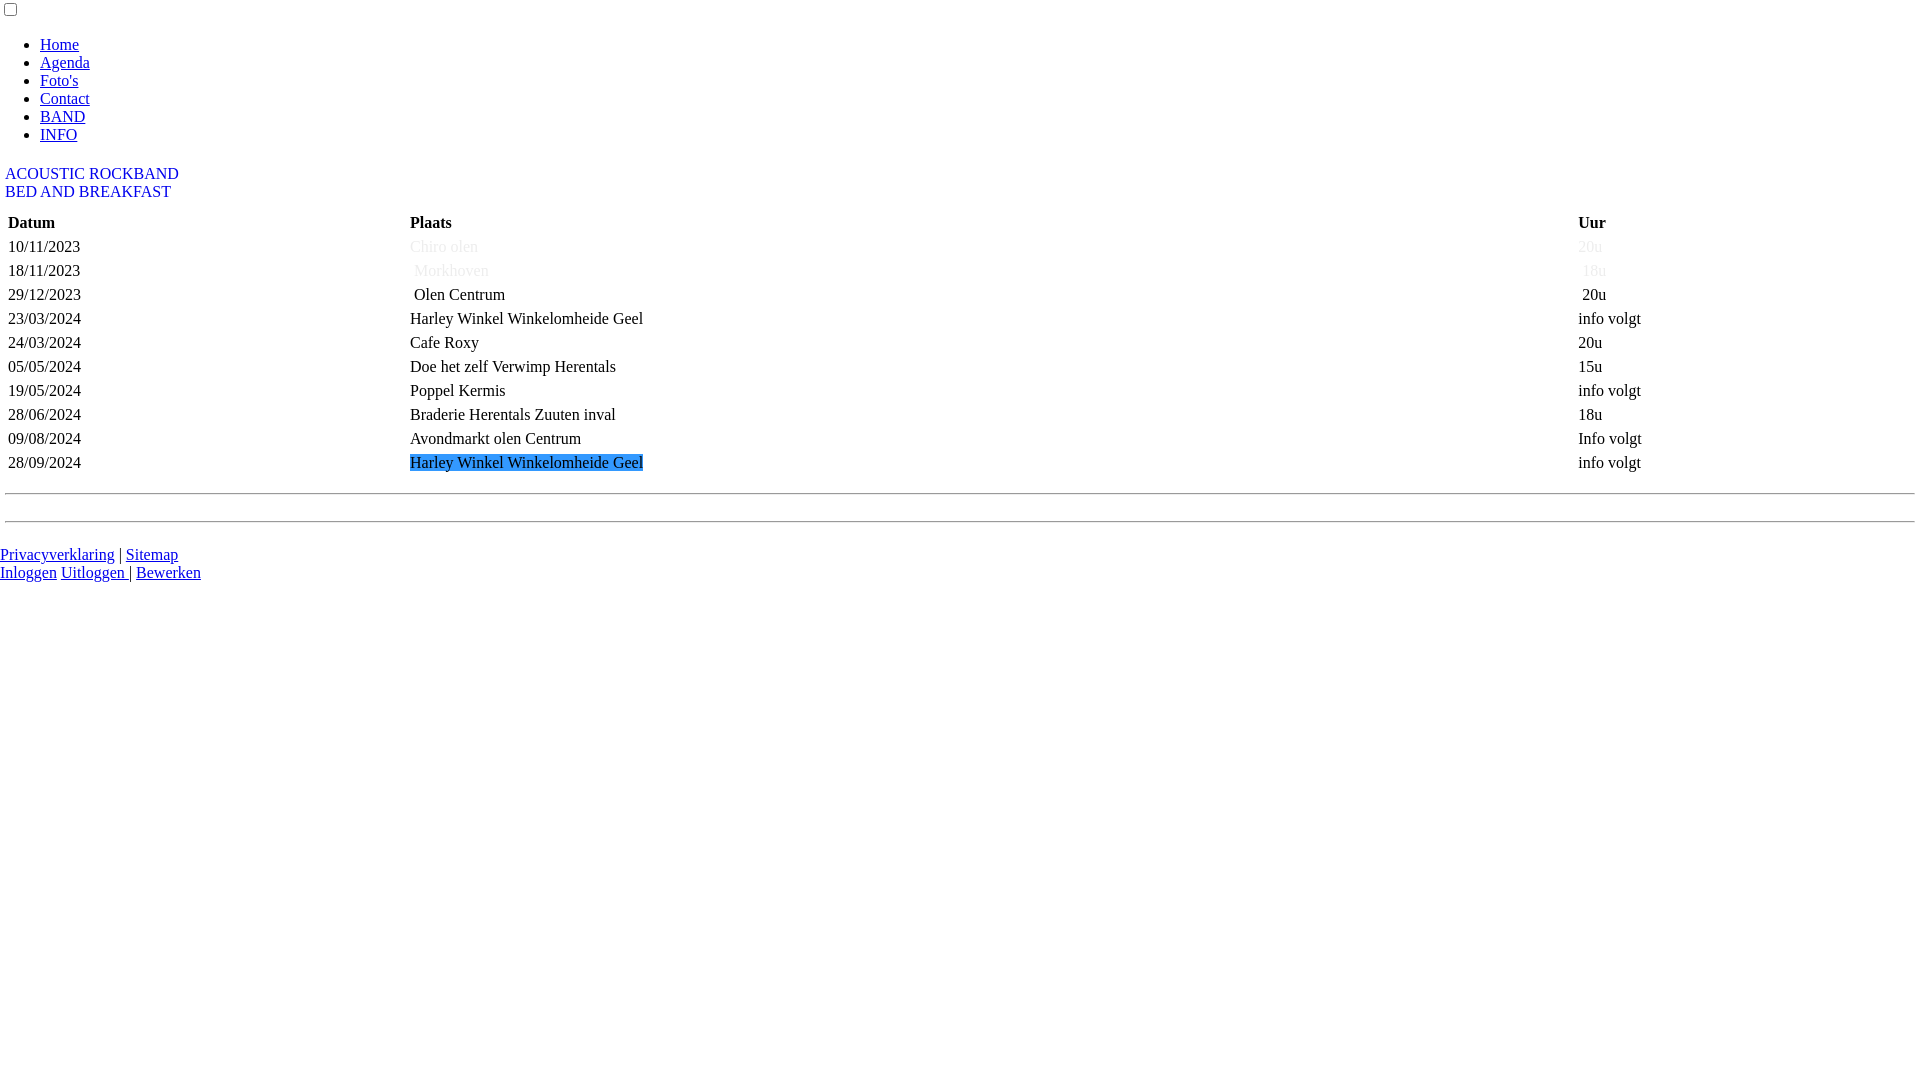  Describe the element at coordinates (28, 572) in the screenshot. I see `Inloggen` at that location.